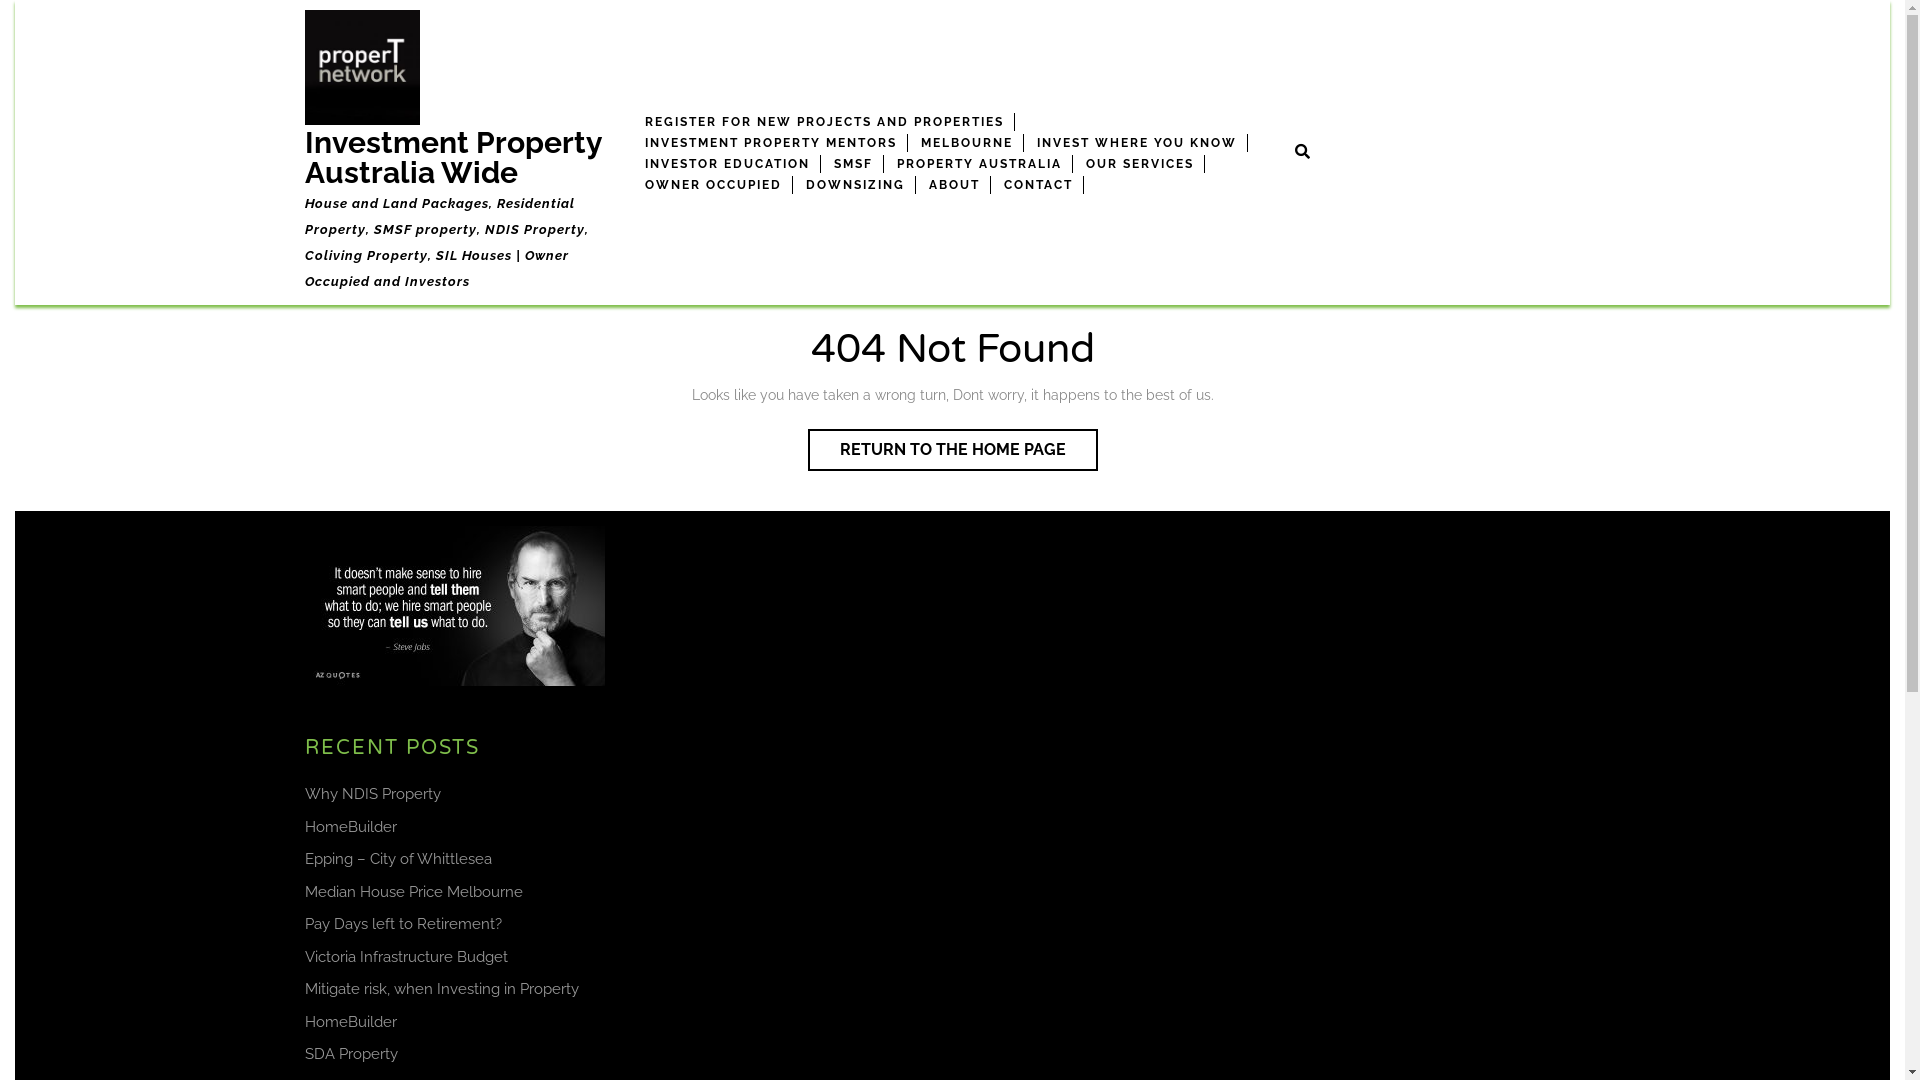 This screenshot has height=1080, width=1920. What do you see at coordinates (372, 794) in the screenshot?
I see `Why NDIS Property` at bounding box center [372, 794].